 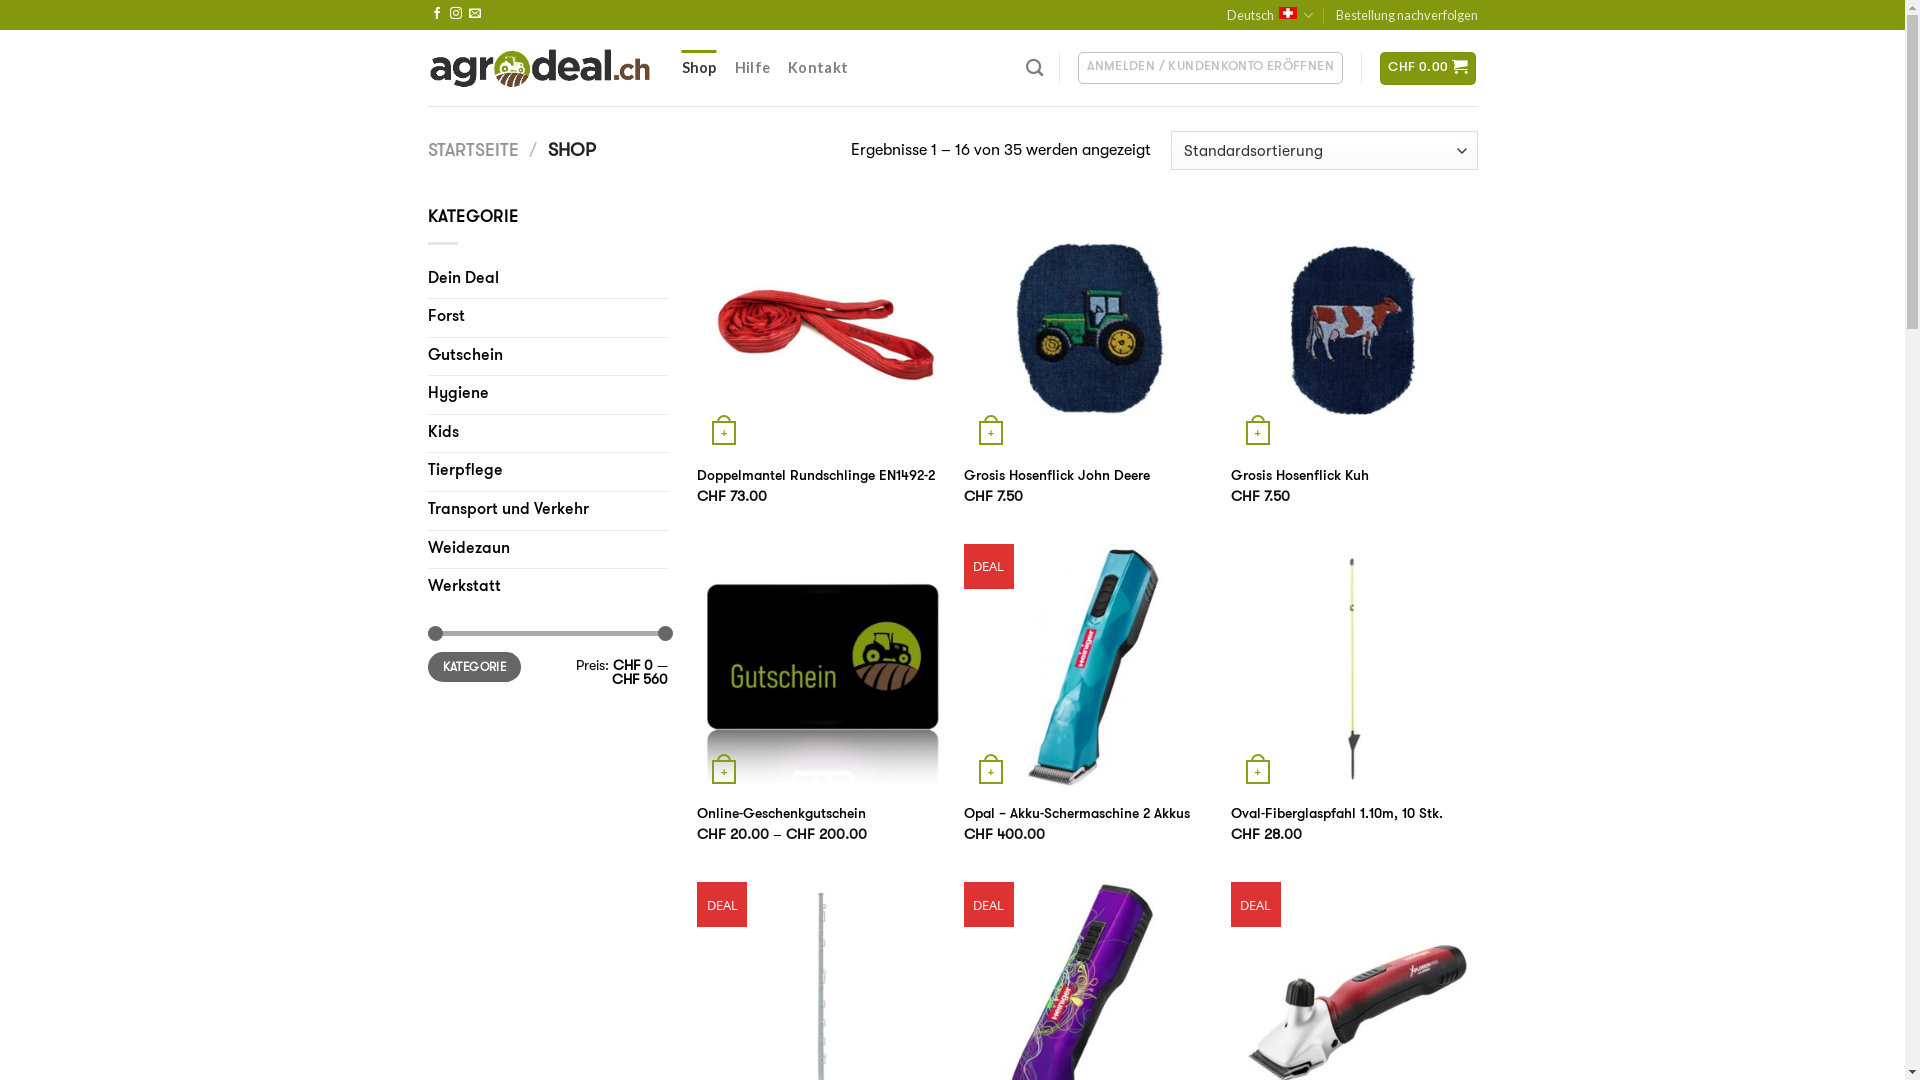 What do you see at coordinates (474, 152) in the screenshot?
I see `STARTSEITE` at bounding box center [474, 152].